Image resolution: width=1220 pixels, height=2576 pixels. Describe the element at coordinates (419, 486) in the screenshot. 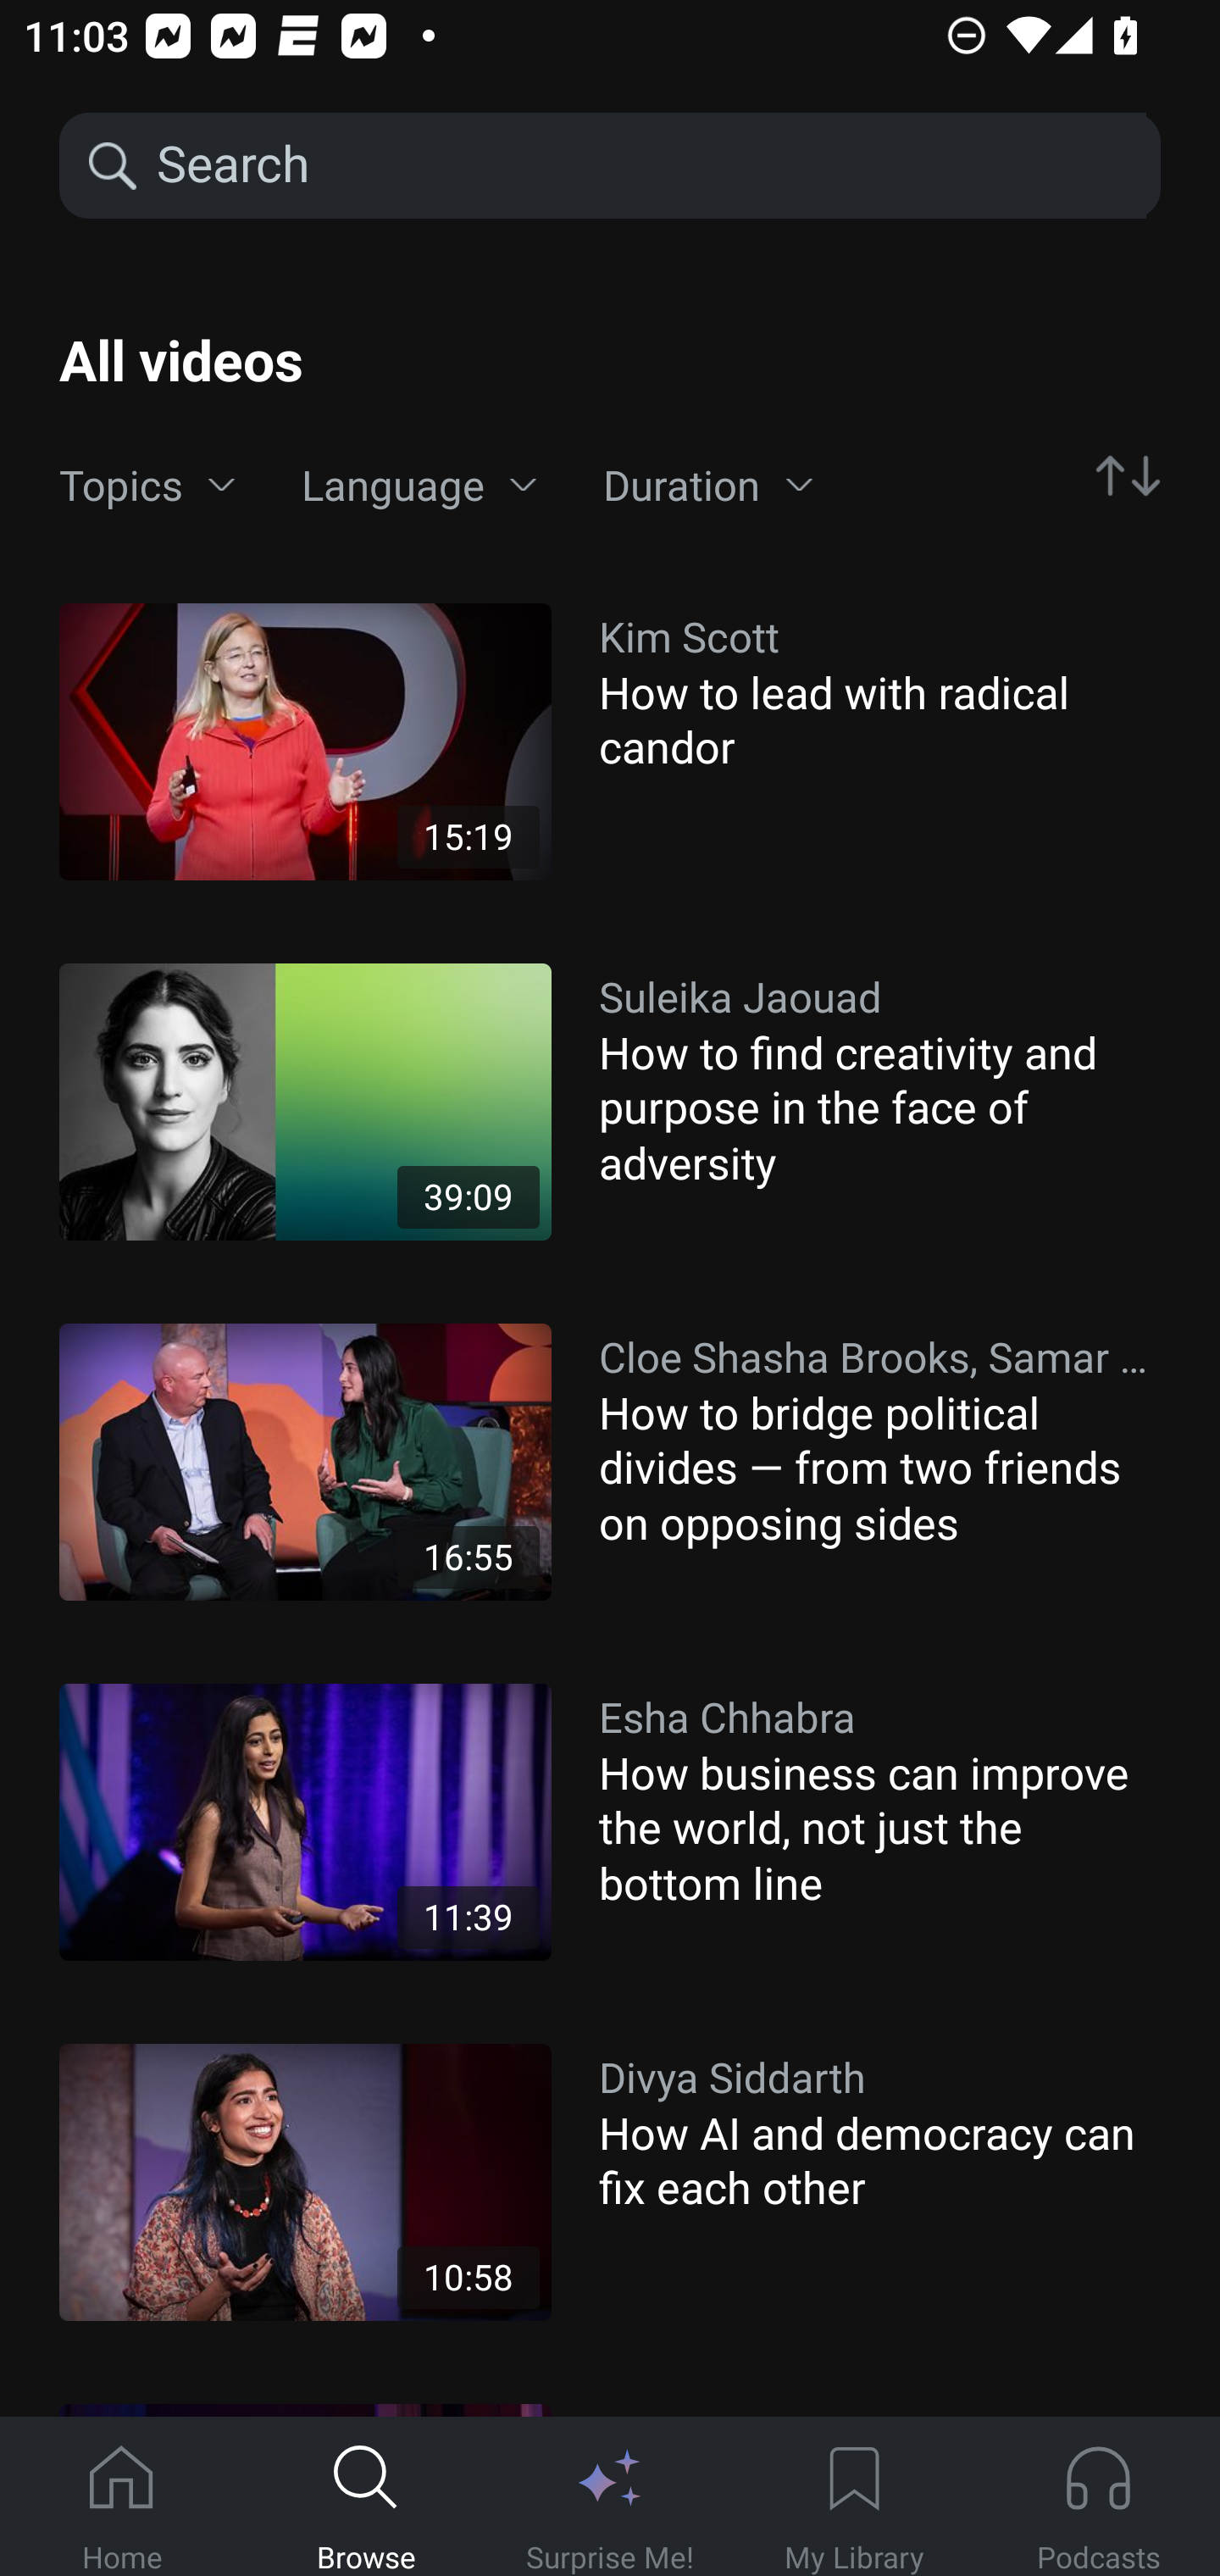

I see `Language` at that location.